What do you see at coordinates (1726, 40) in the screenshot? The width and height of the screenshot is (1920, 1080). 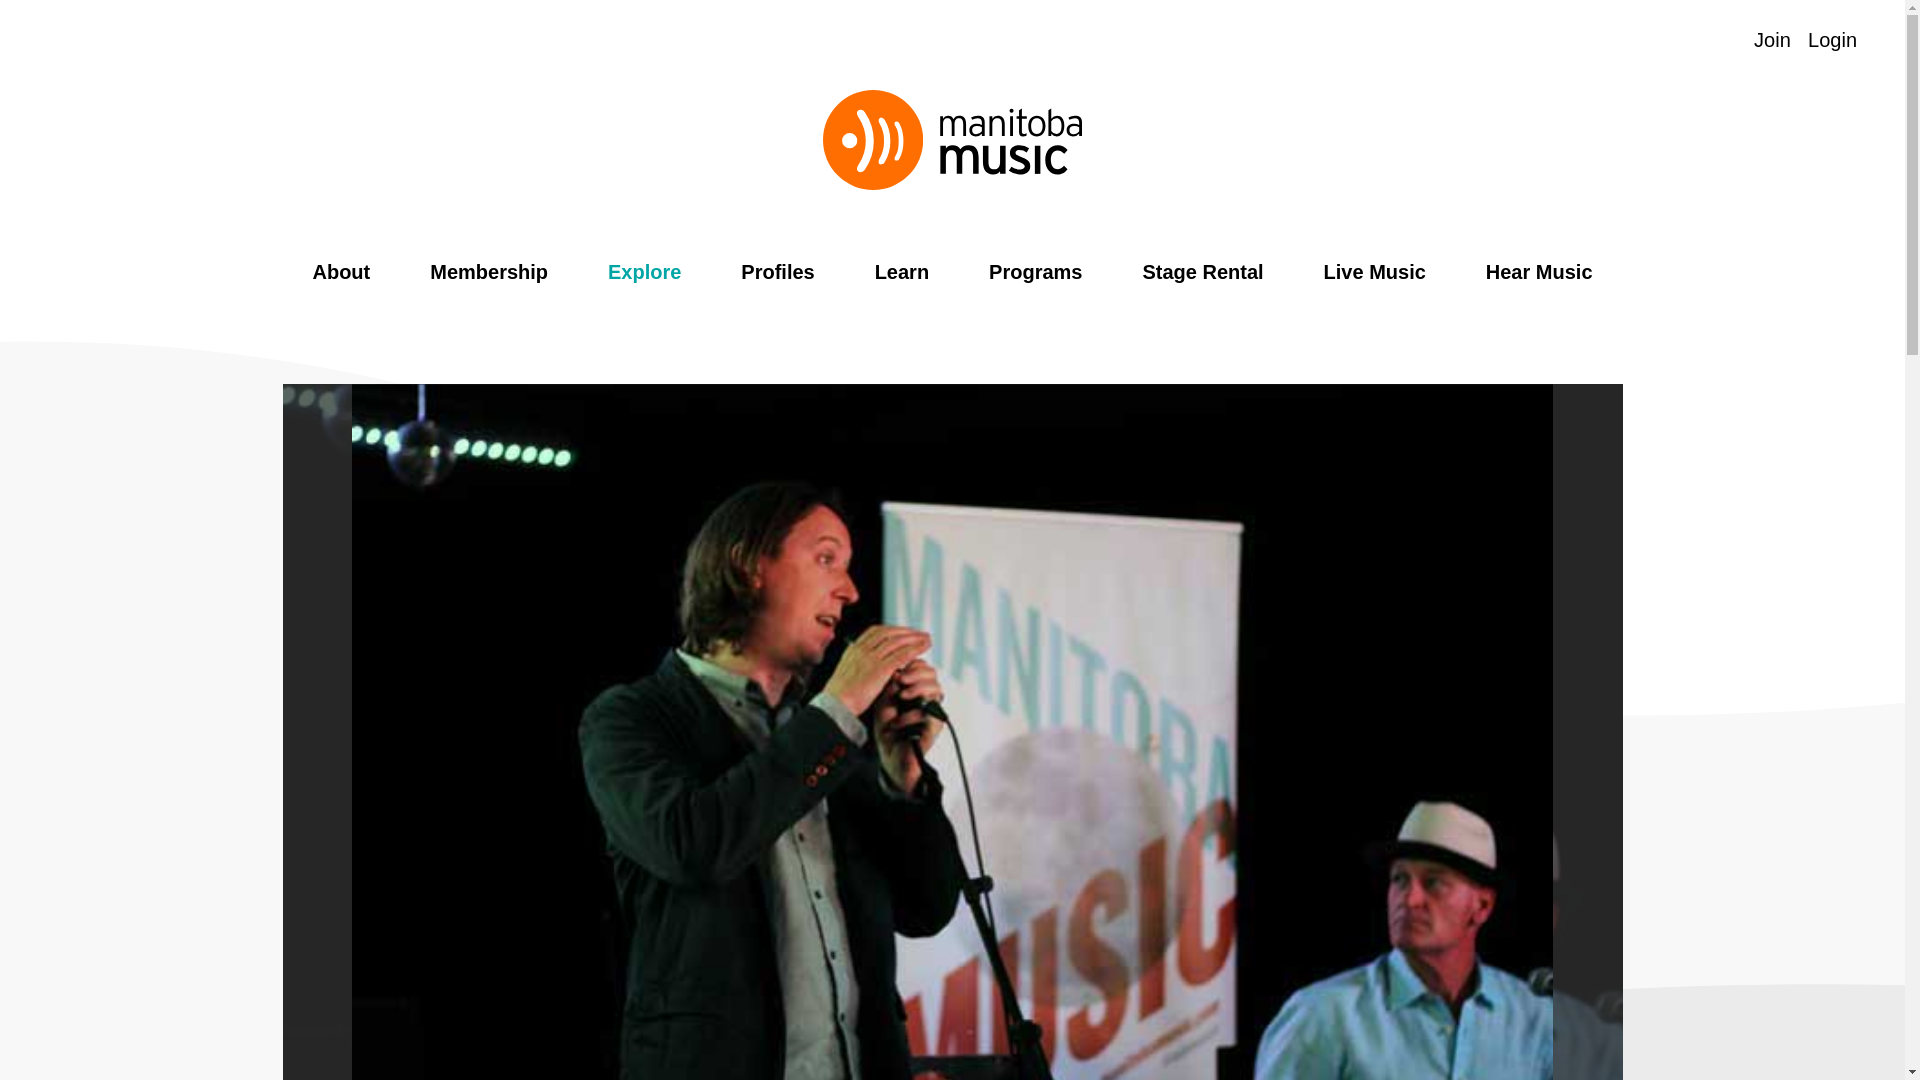 I see `Visit Indigenous Music` at bounding box center [1726, 40].